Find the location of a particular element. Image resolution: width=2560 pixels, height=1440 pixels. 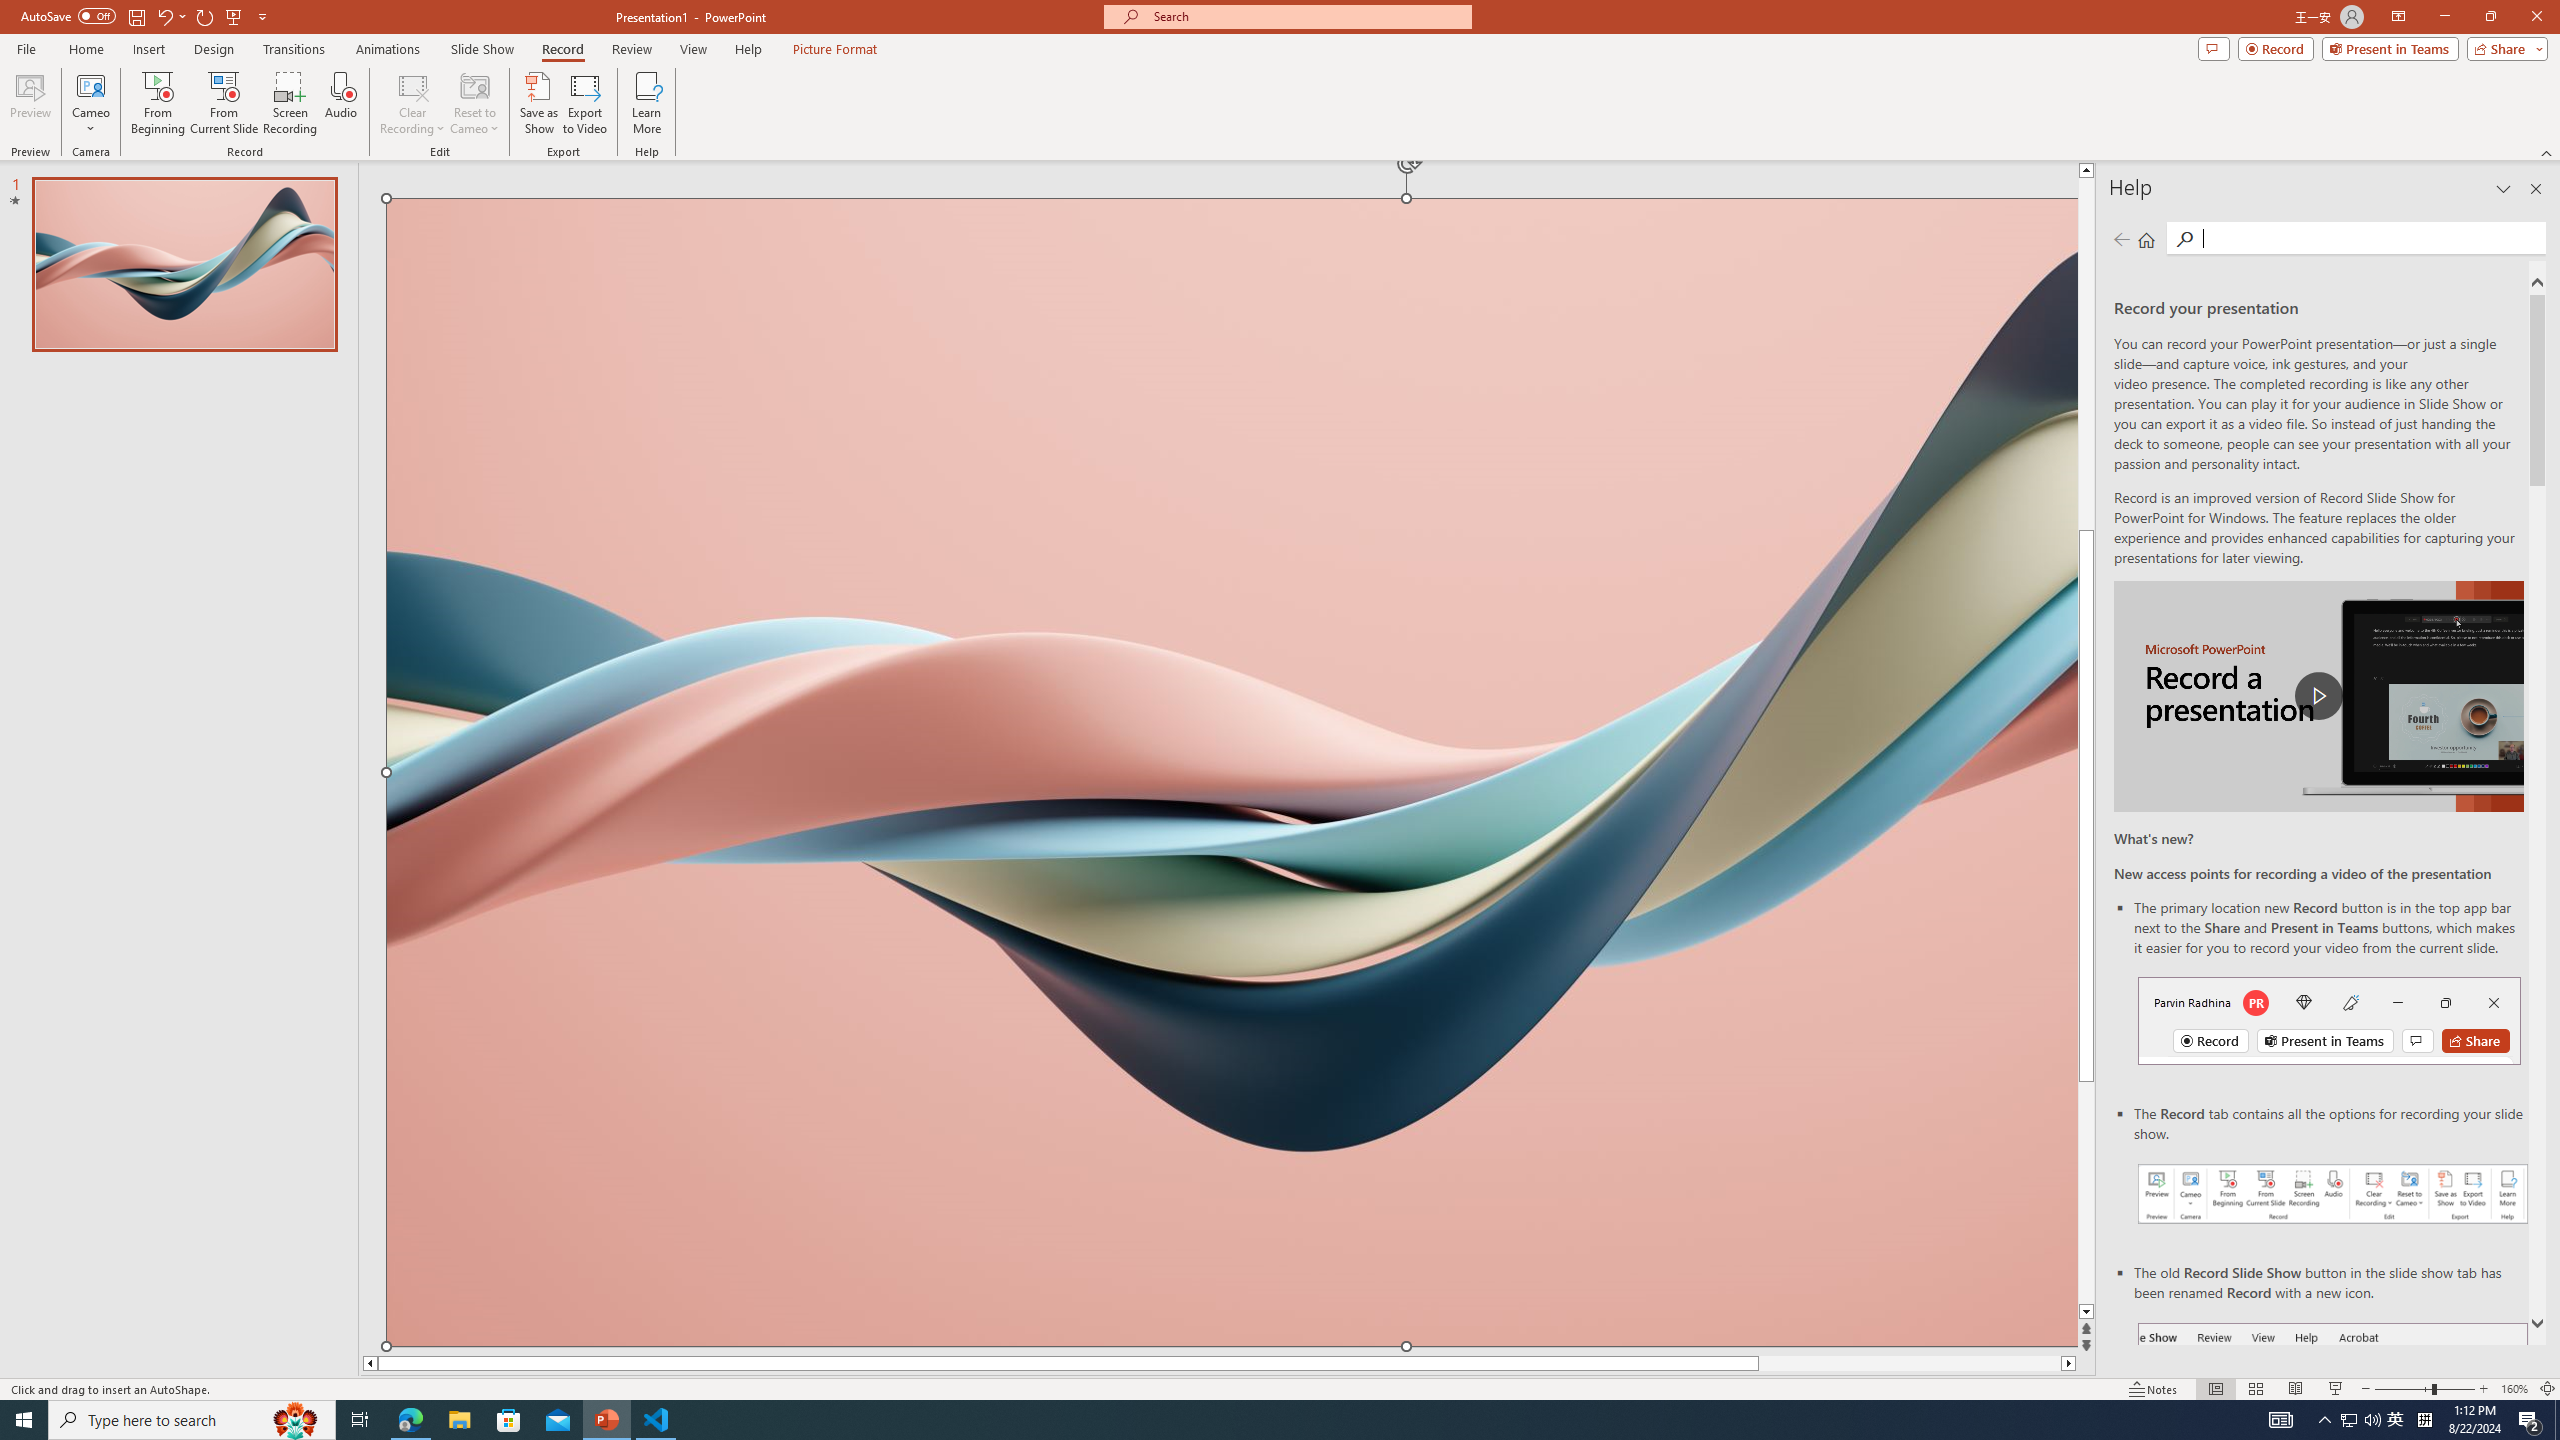

Slide Sorter is located at coordinates (2254, 1389).